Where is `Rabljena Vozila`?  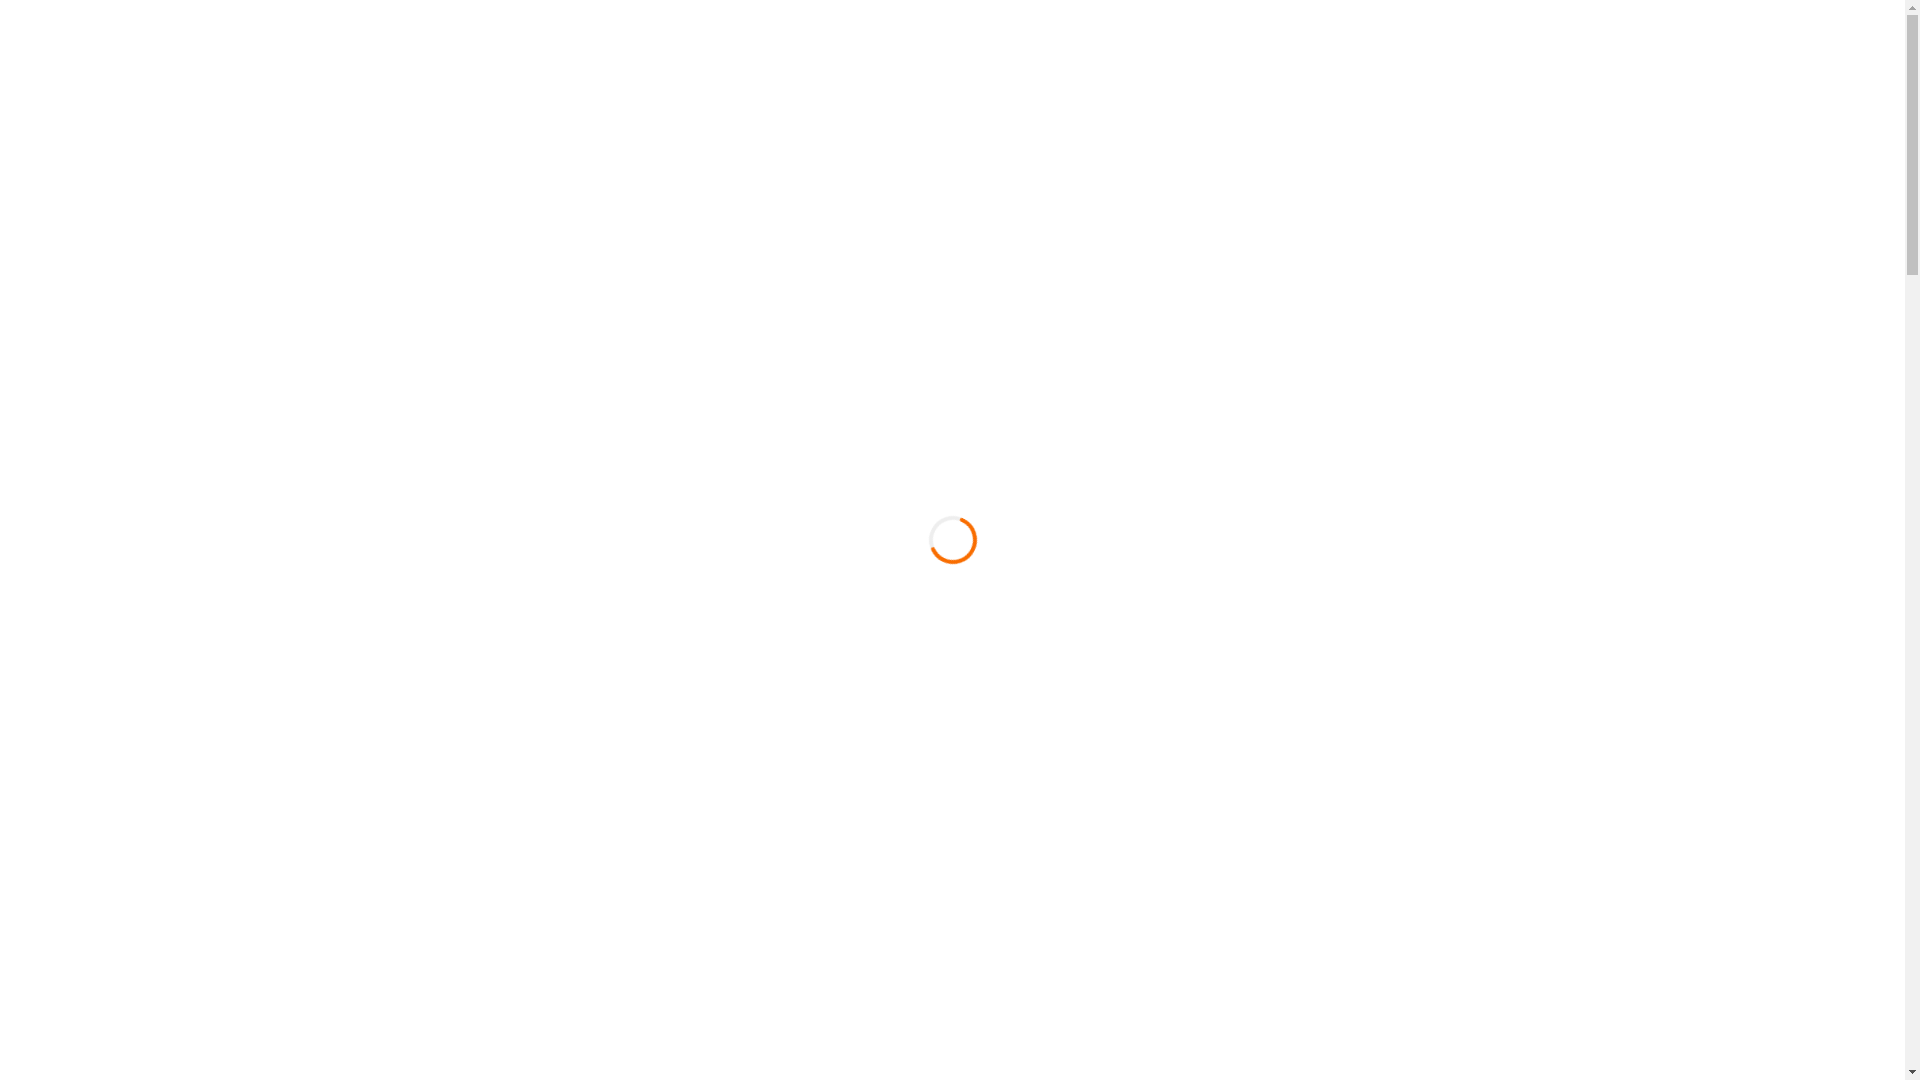
Rabljena Vozila is located at coordinates (1332, 106).